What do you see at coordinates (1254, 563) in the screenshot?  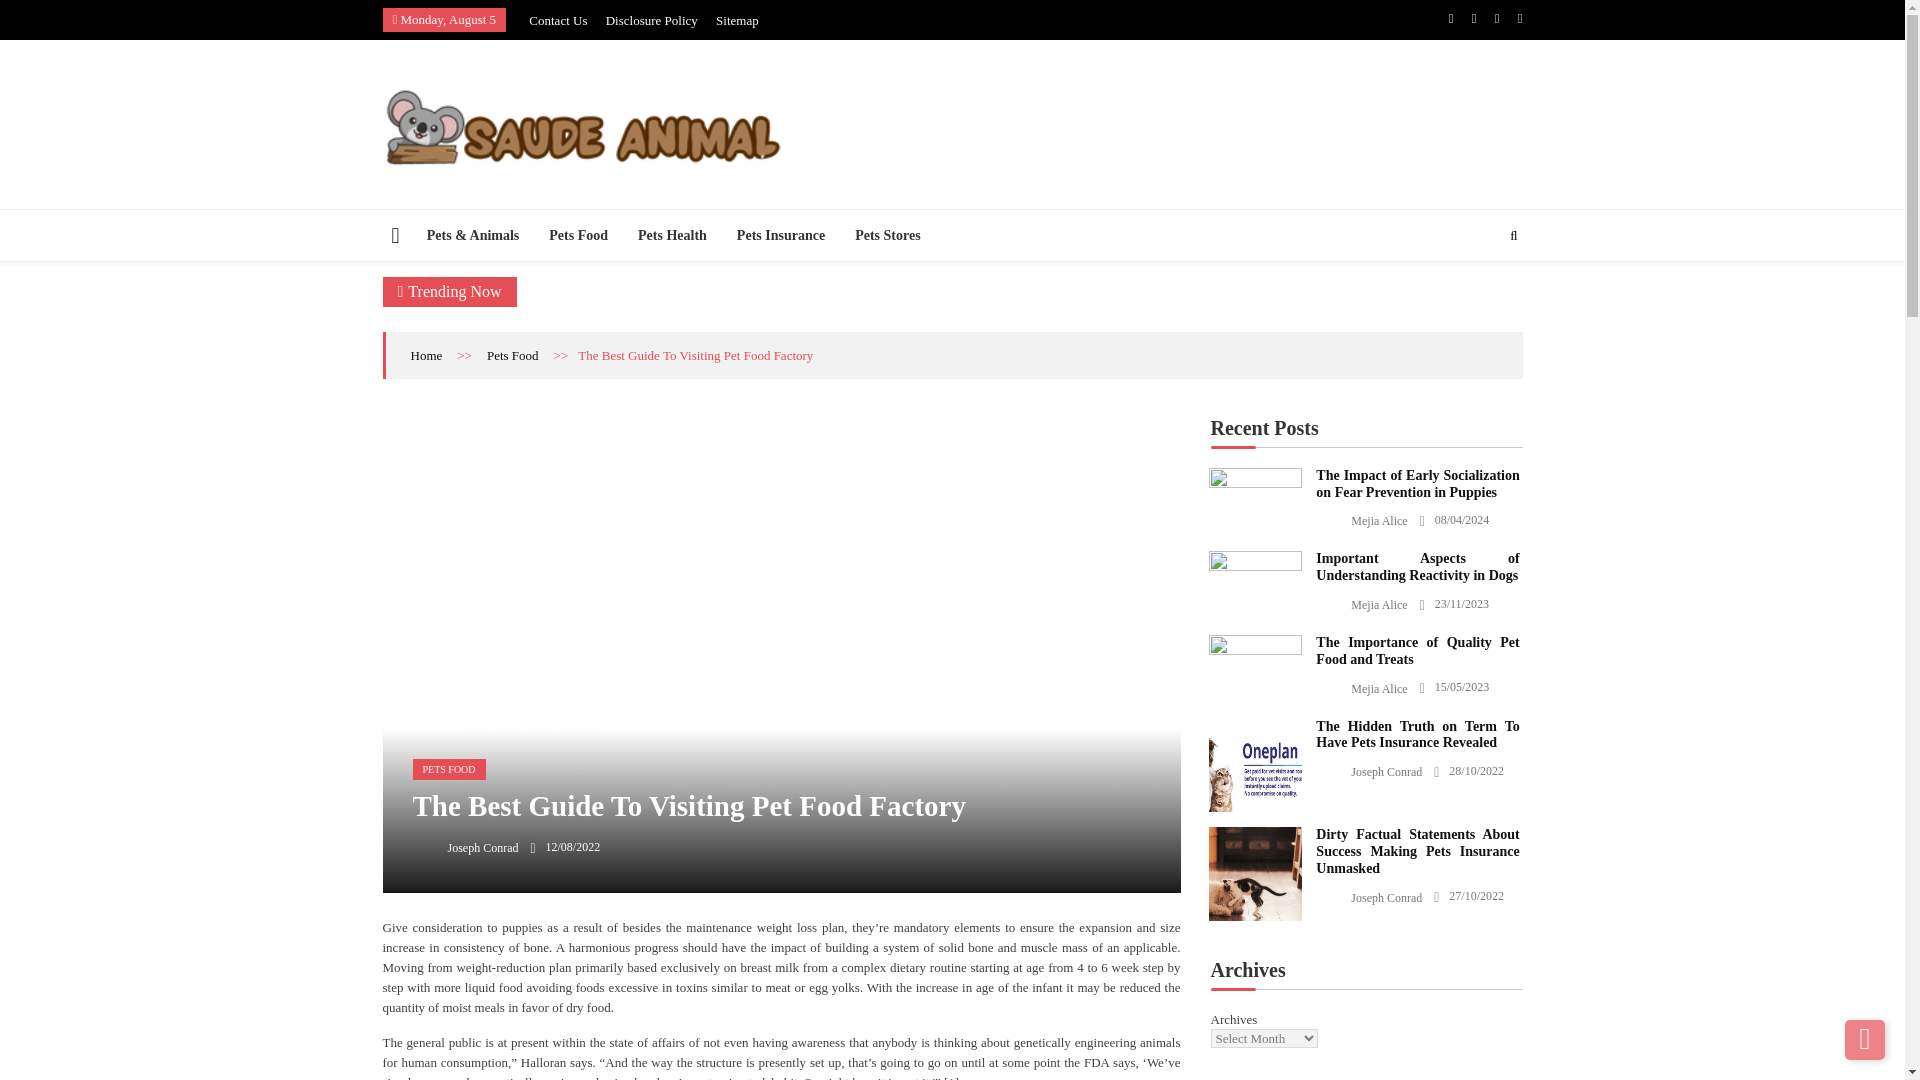 I see `Important Aspects of Understanding Reactivity in Dogs` at bounding box center [1254, 563].